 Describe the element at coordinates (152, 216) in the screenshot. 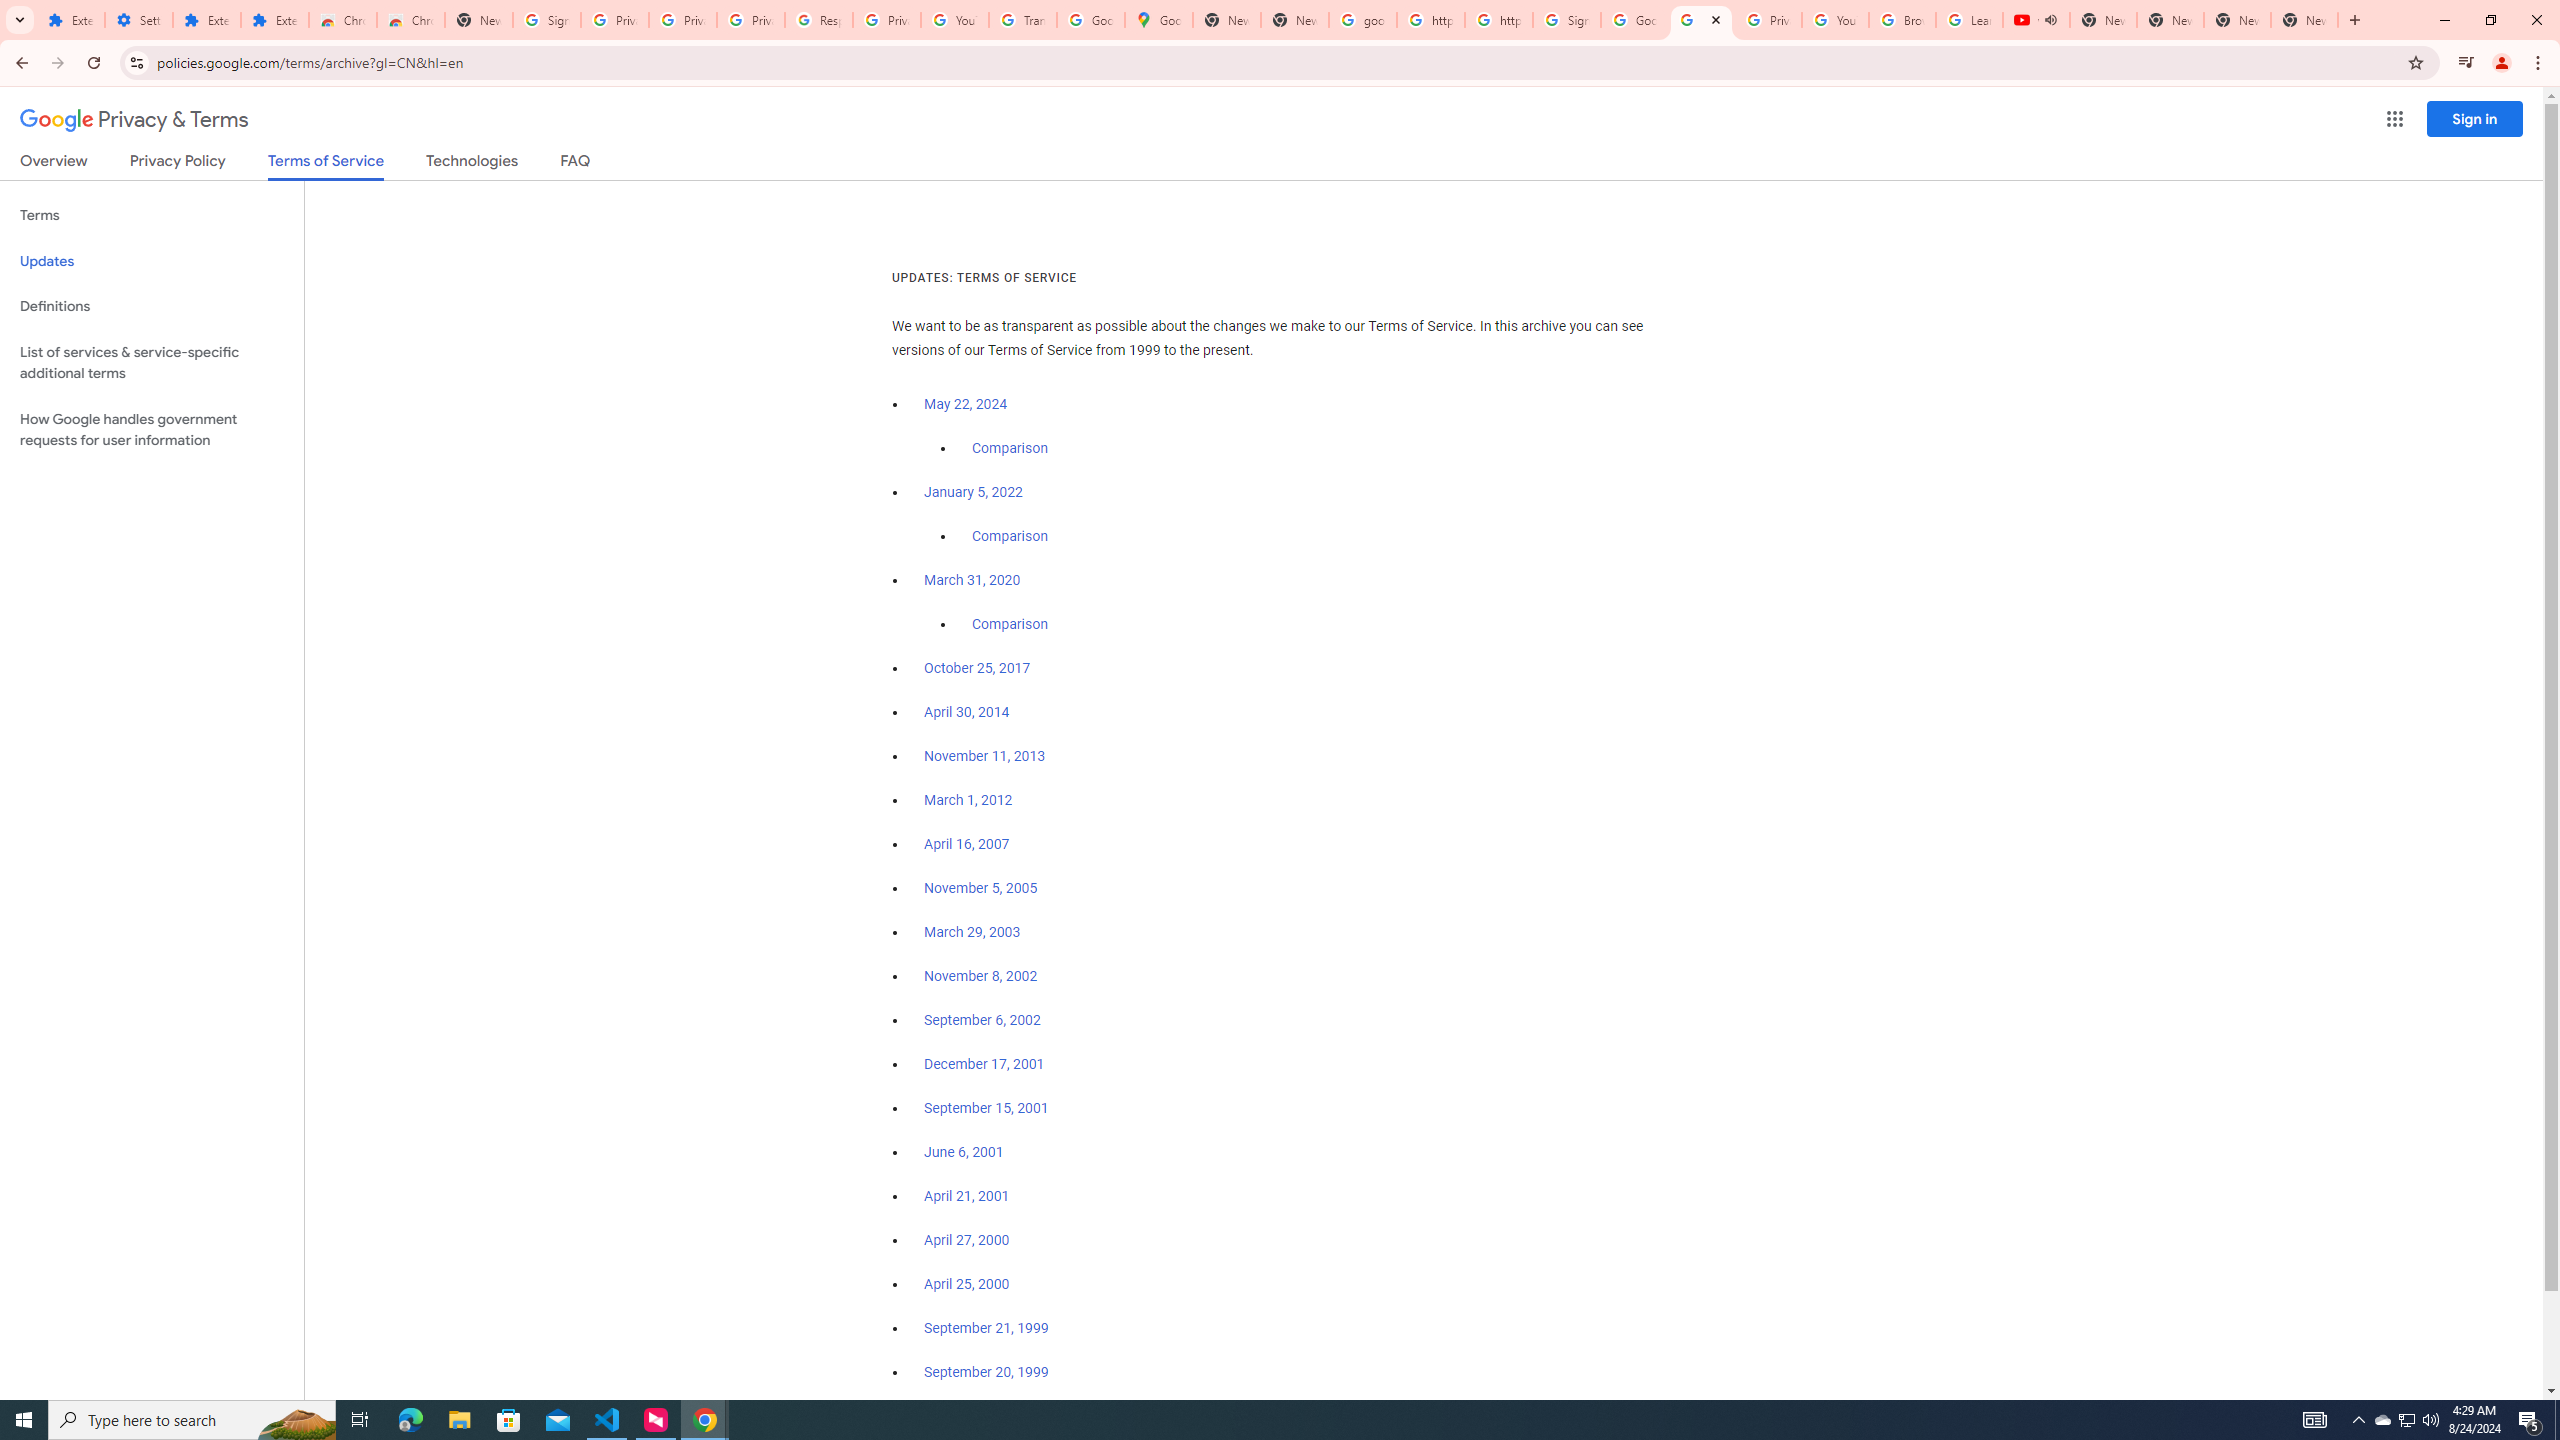

I see `Terms` at that location.